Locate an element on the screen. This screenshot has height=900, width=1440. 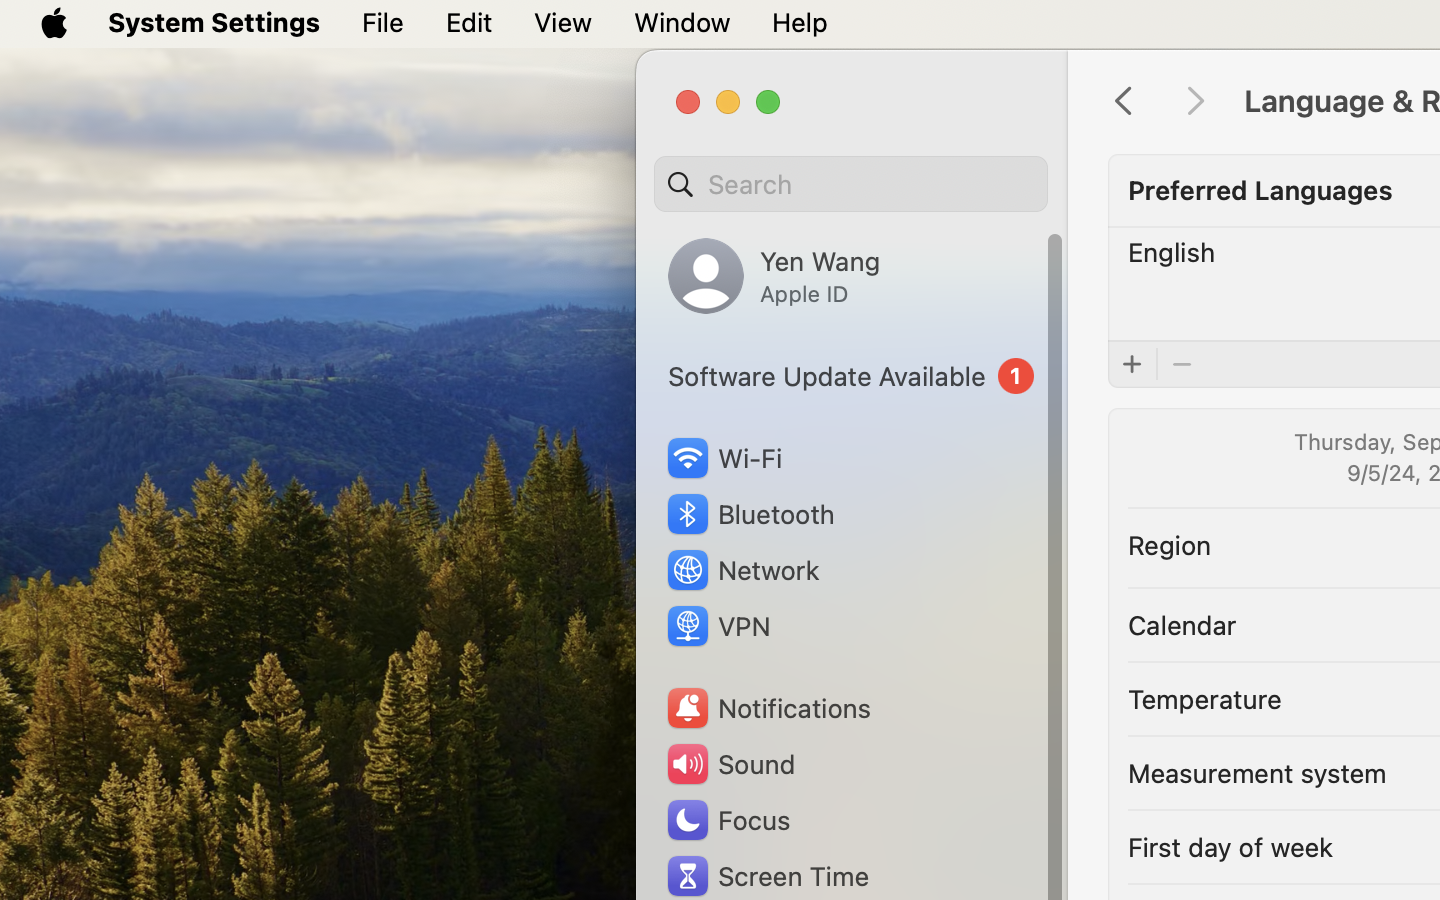
Measurement system is located at coordinates (1257, 772).